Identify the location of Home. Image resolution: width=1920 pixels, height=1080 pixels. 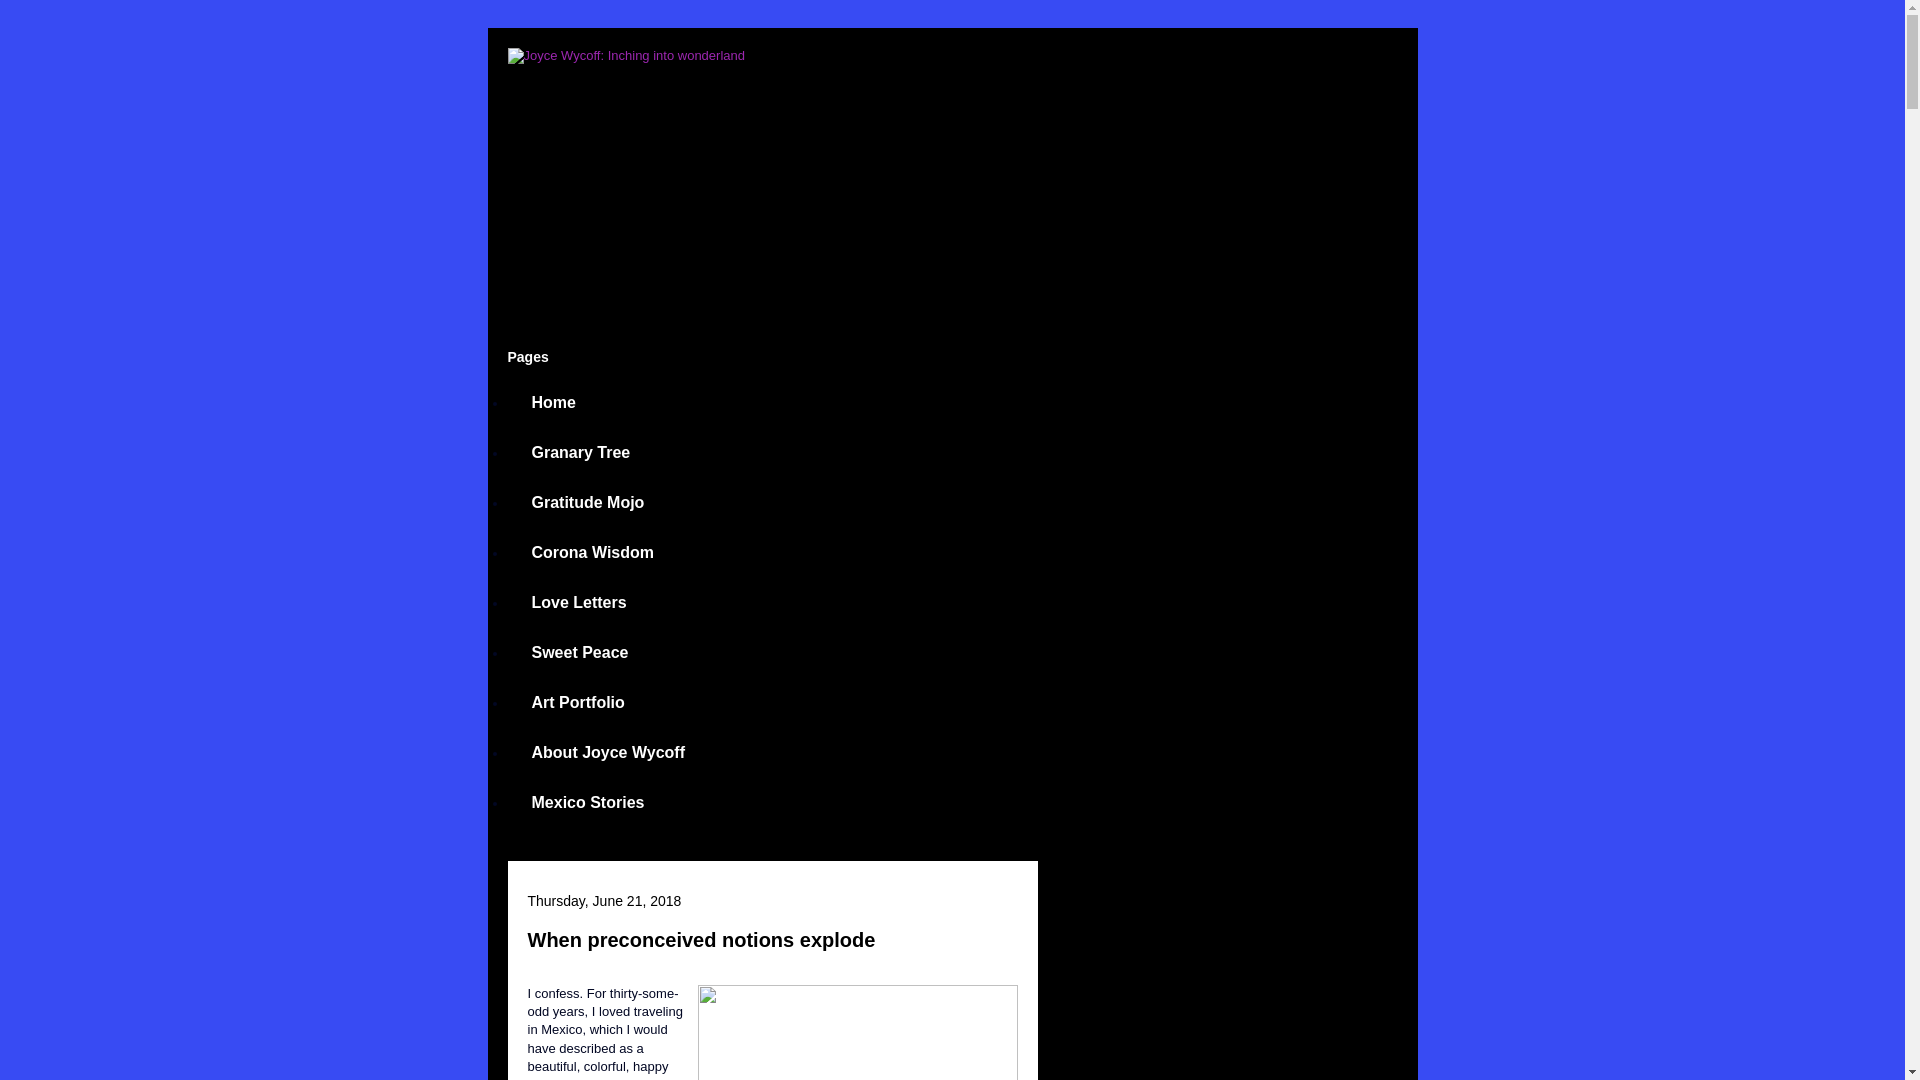
(554, 402).